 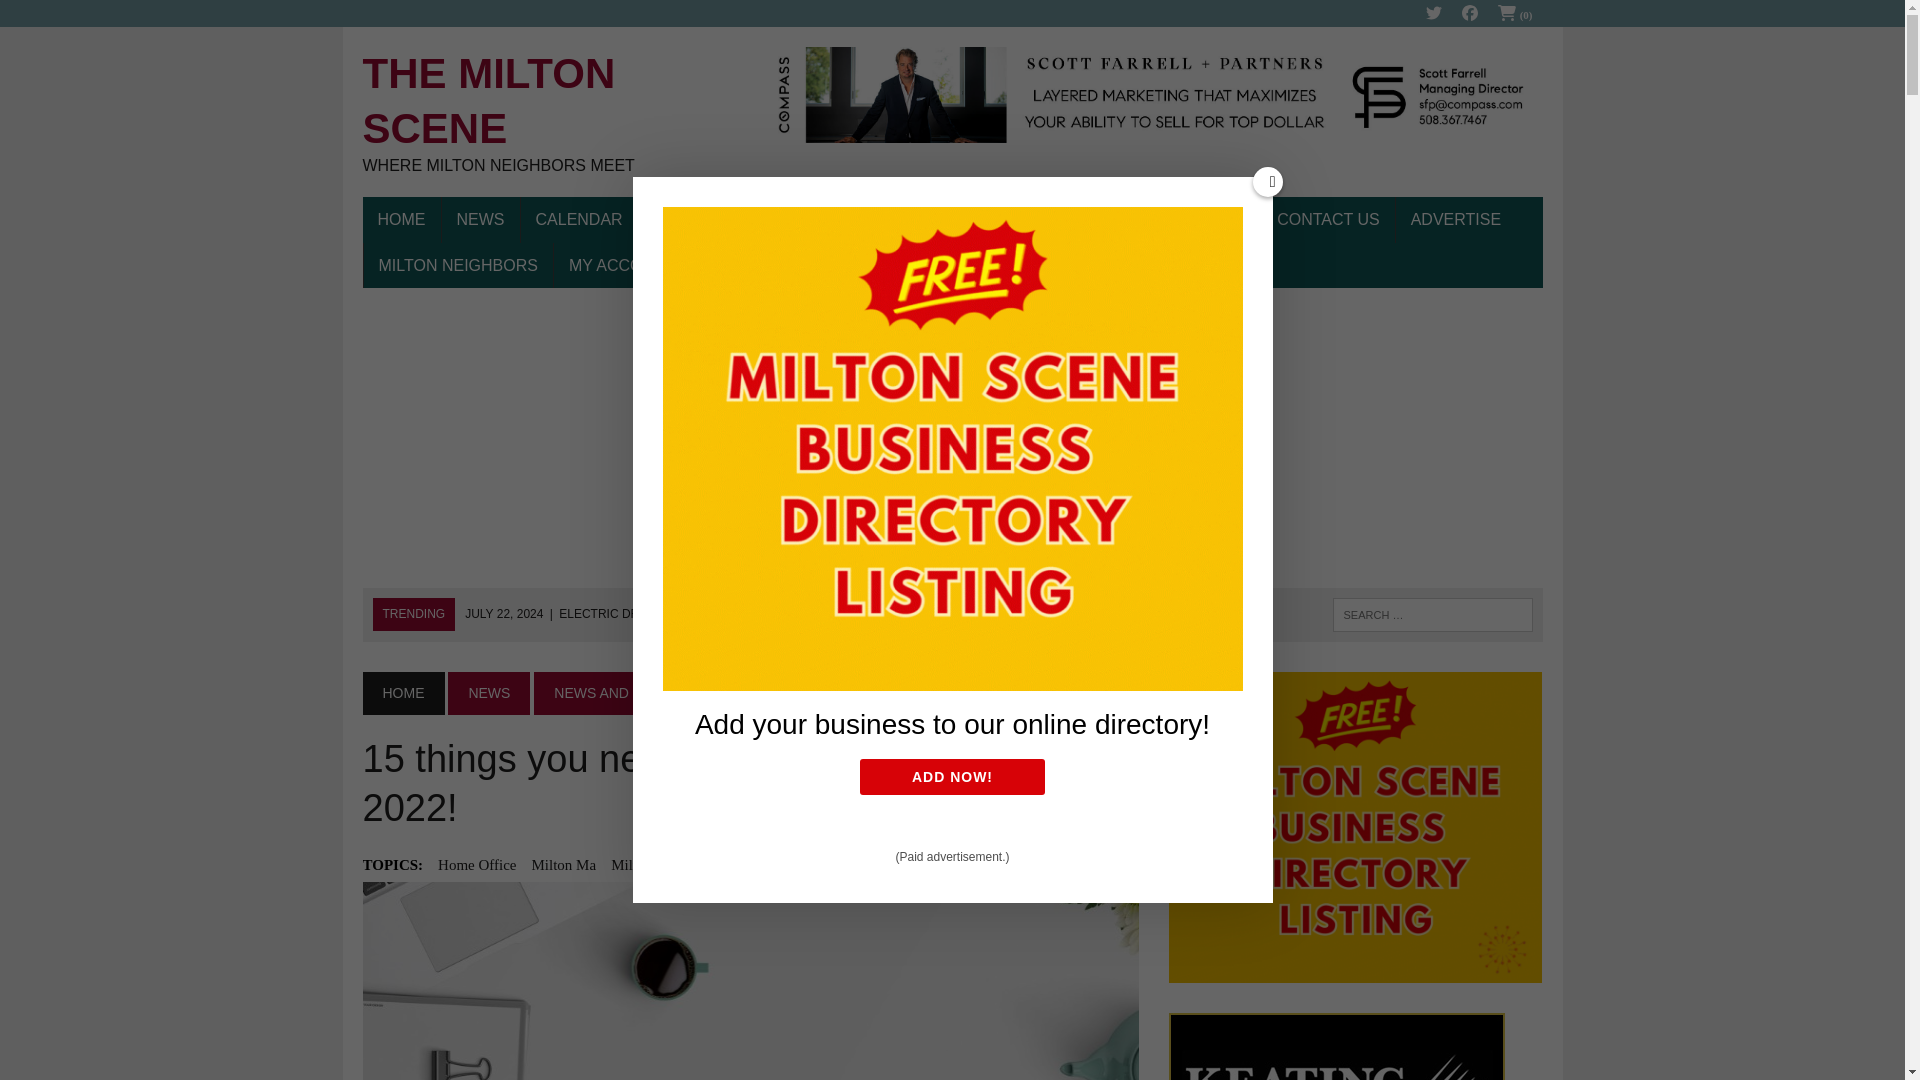 I want to click on MILTON RESOURCES, so click(x=578, y=220).